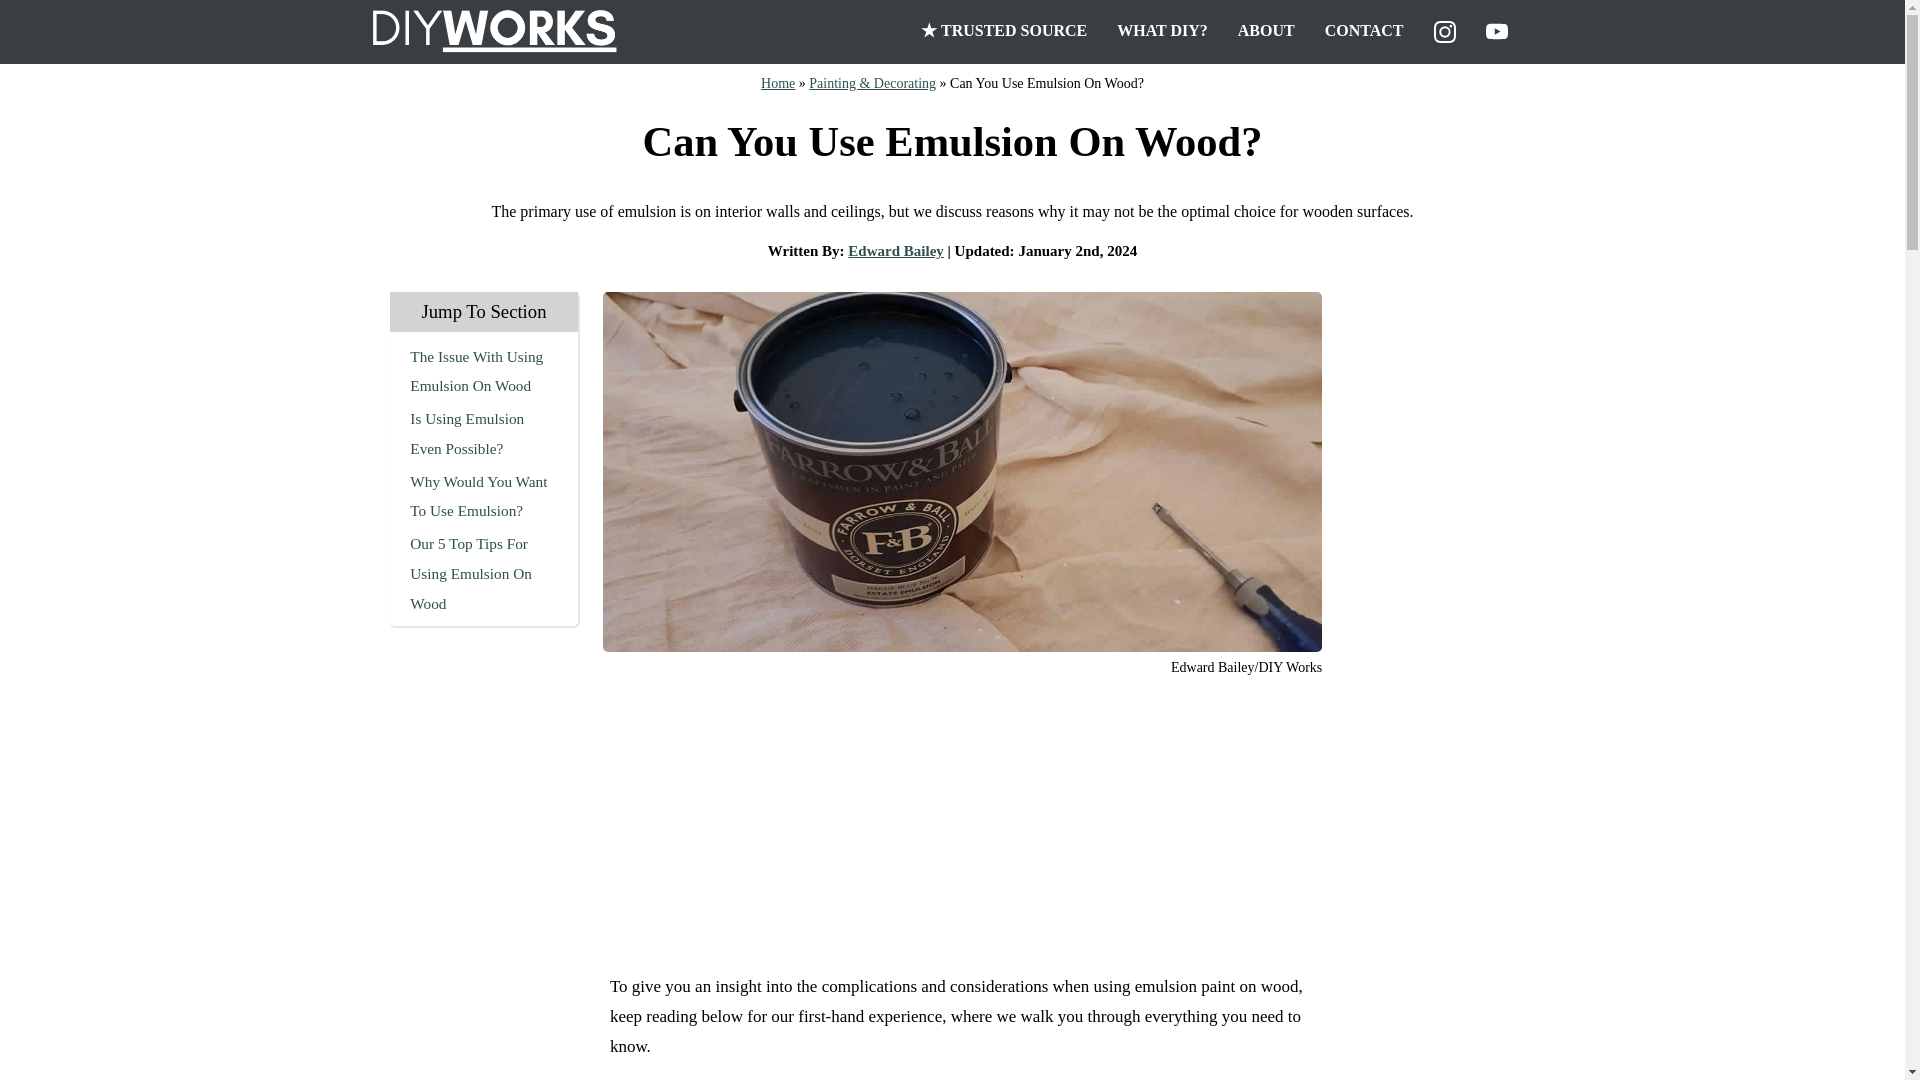 This screenshot has width=1920, height=1080. I want to click on Edward Bailey, so click(895, 251).